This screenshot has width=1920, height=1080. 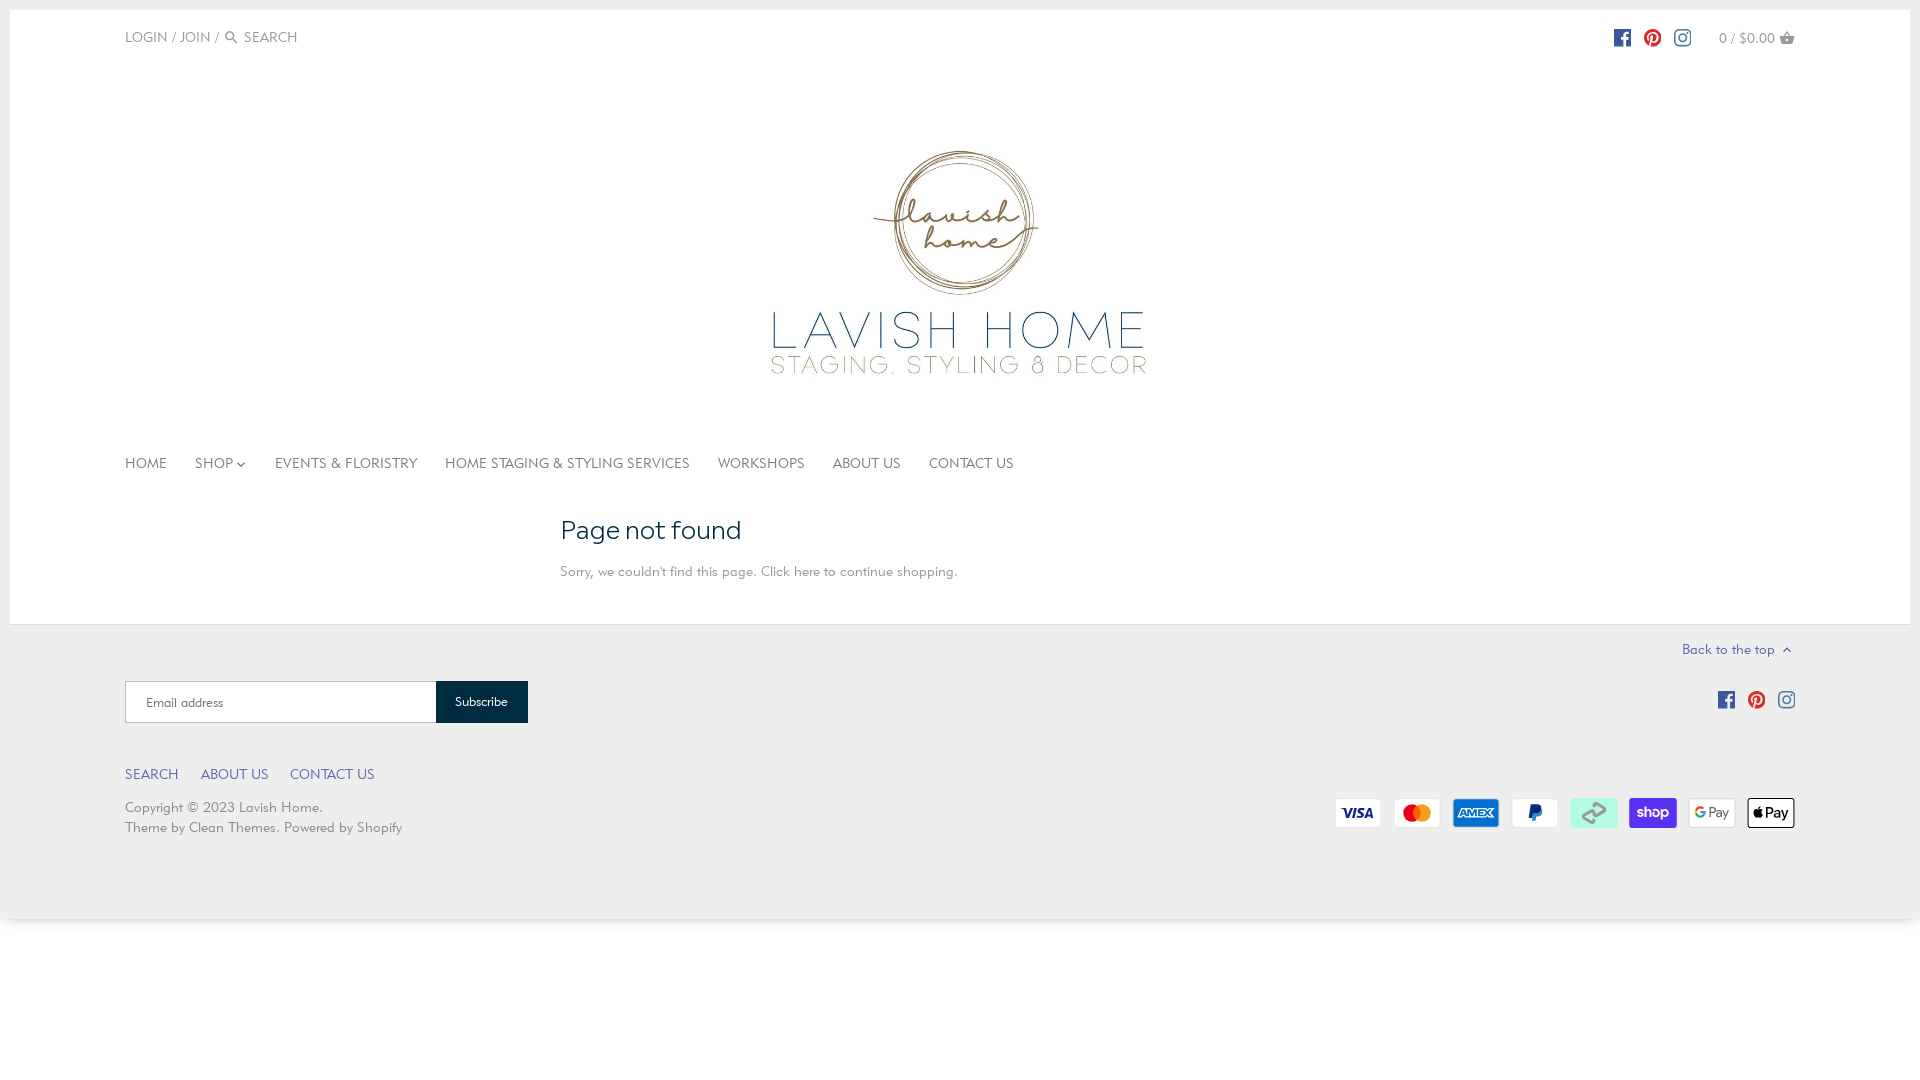 What do you see at coordinates (146, 37) in the screenshot?
I see `LOGIN` at bounding box center [146, 37].